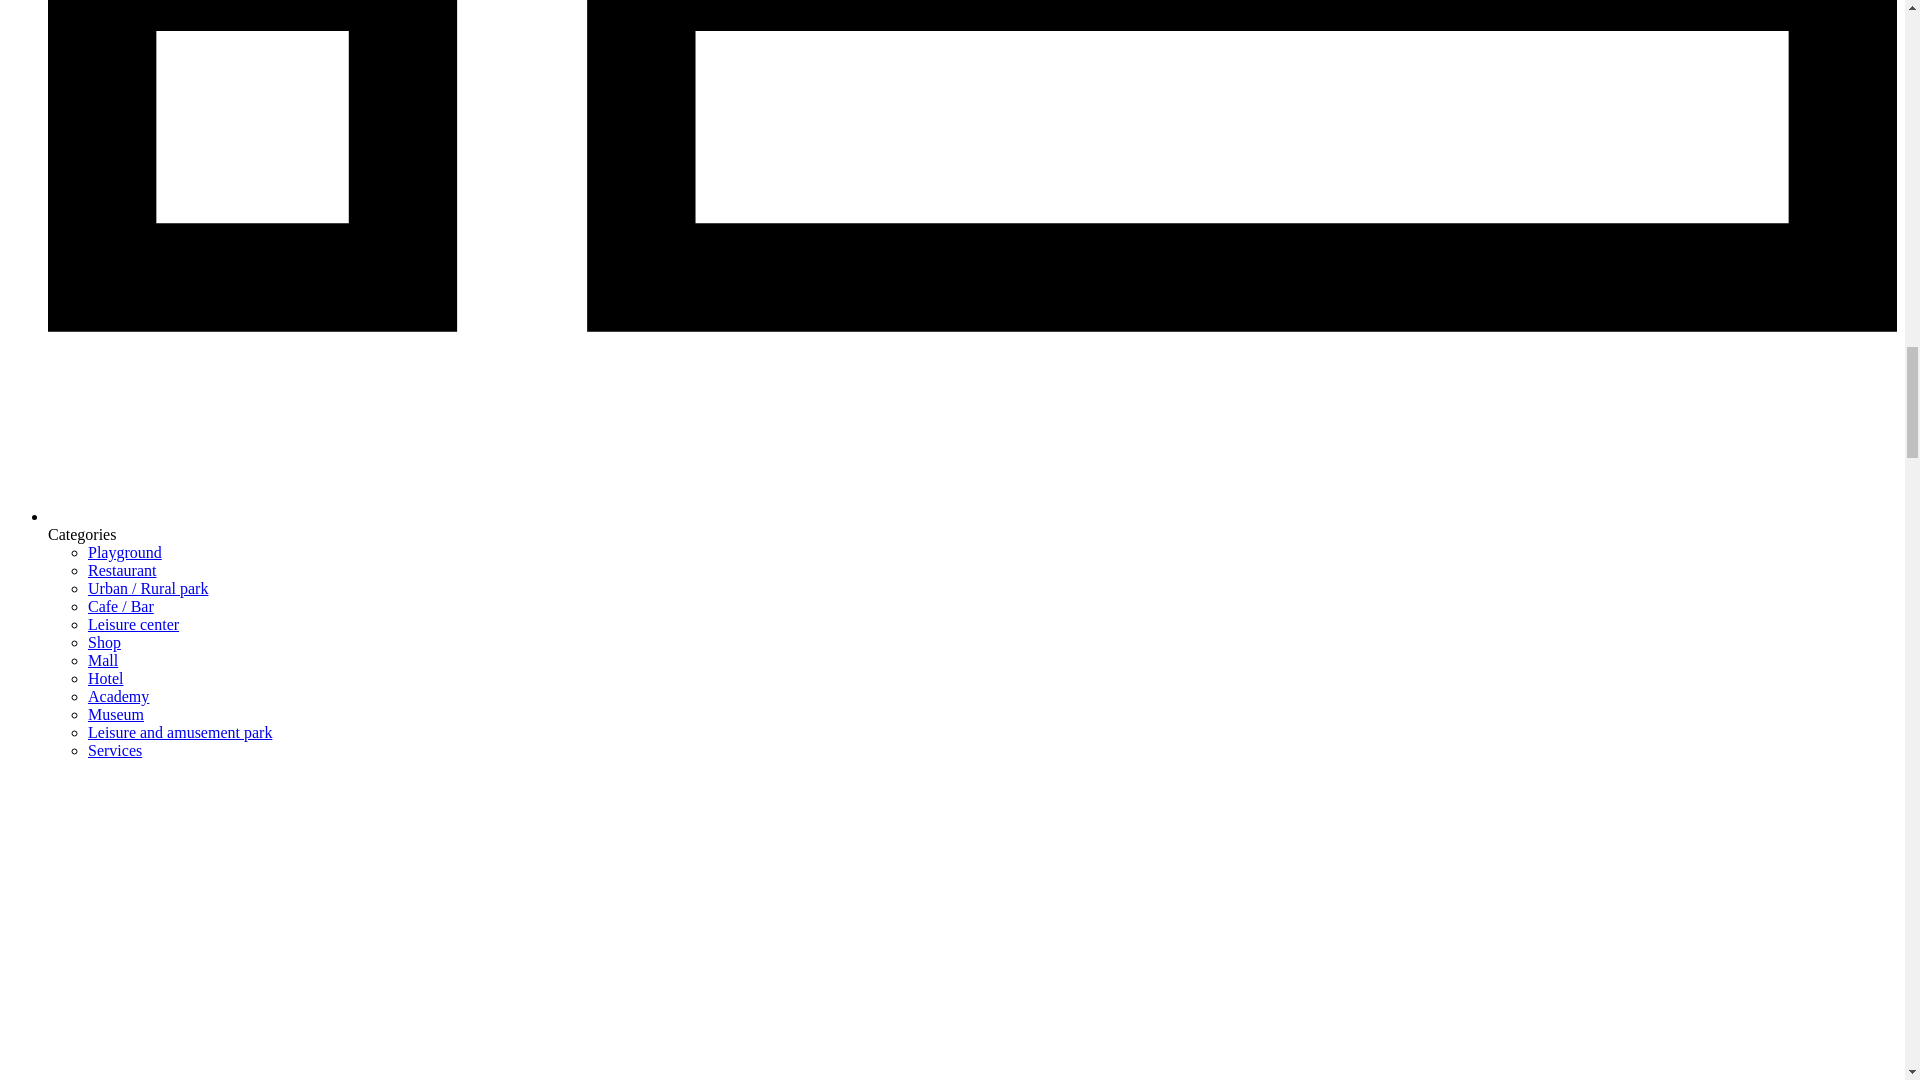 This screenshot has width=1920, height=1080. Describe the element at coordinates (116, 714) in the screenshot. I see `Museum` at that location.